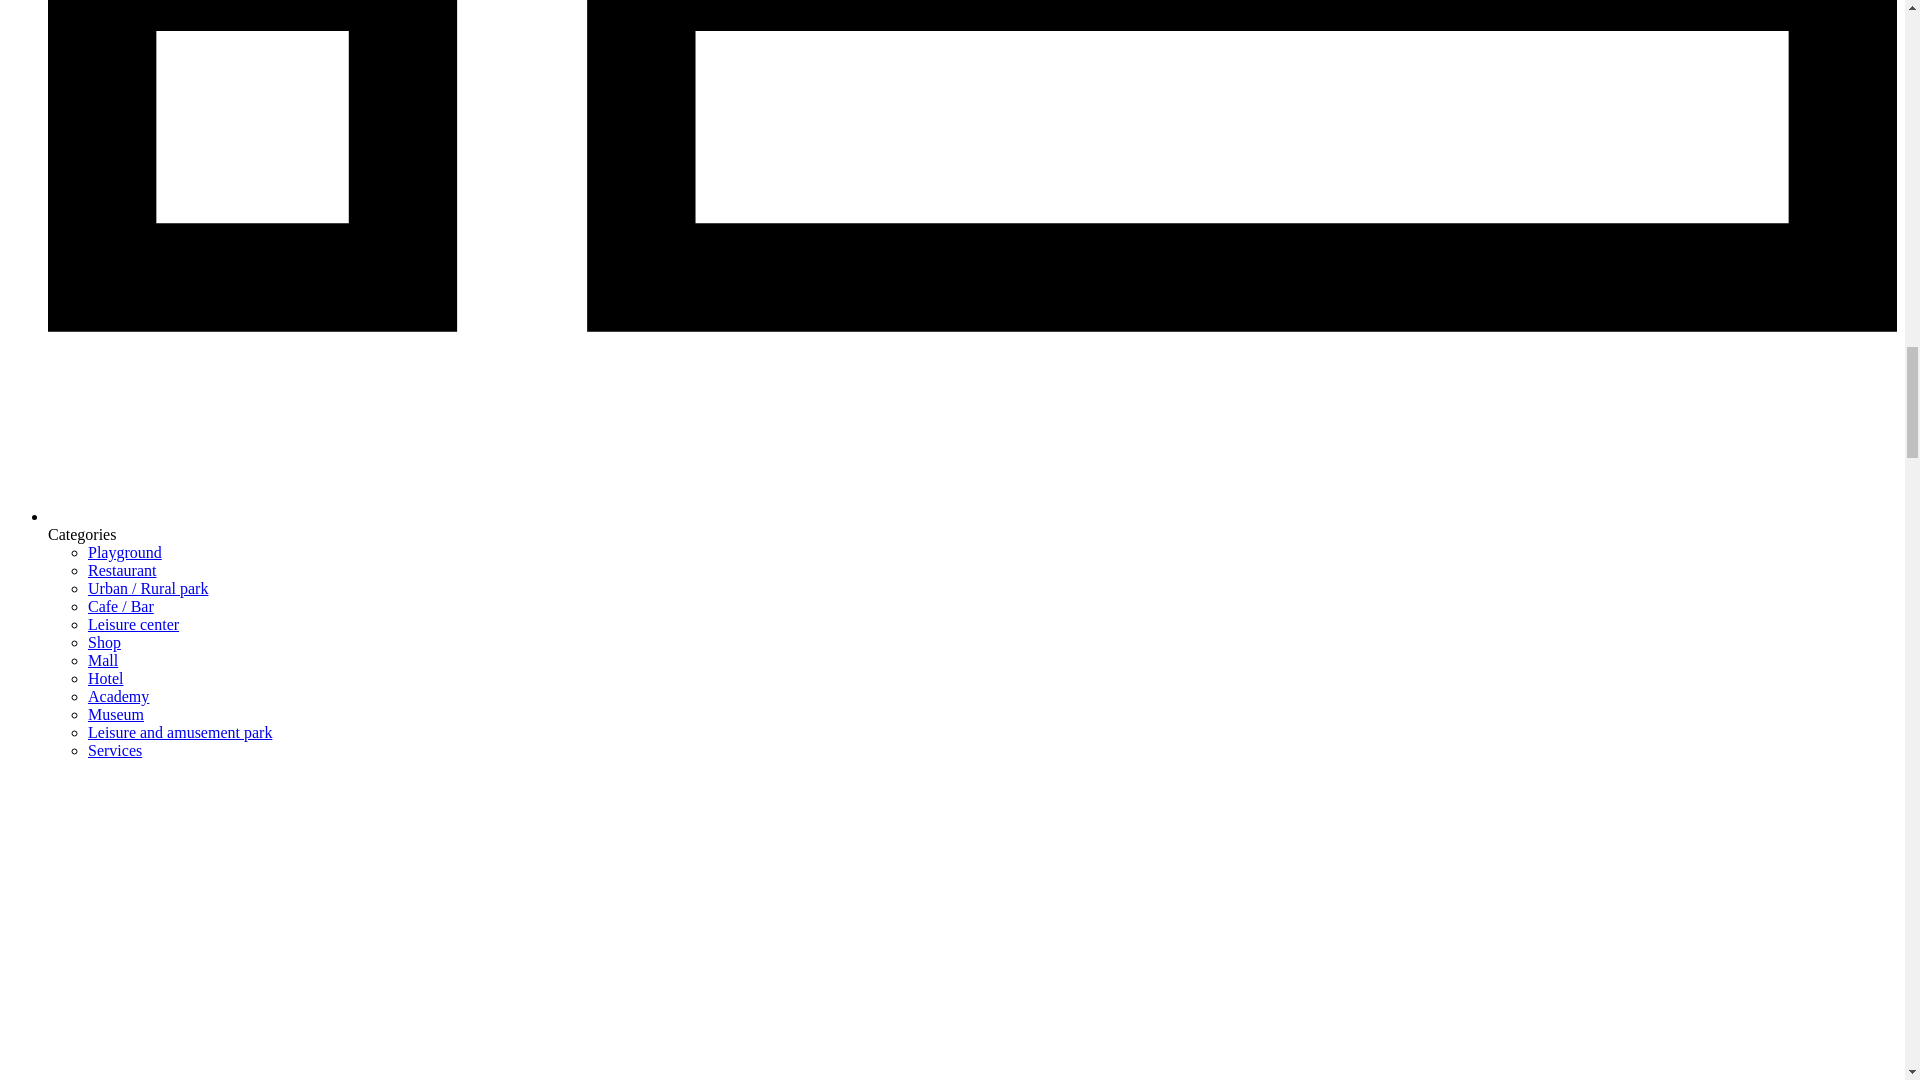 This screenshot has width=1920, height=1080. Describe the element at coordinates (116, 714) in the screenshot. I see `Museum` at that location.